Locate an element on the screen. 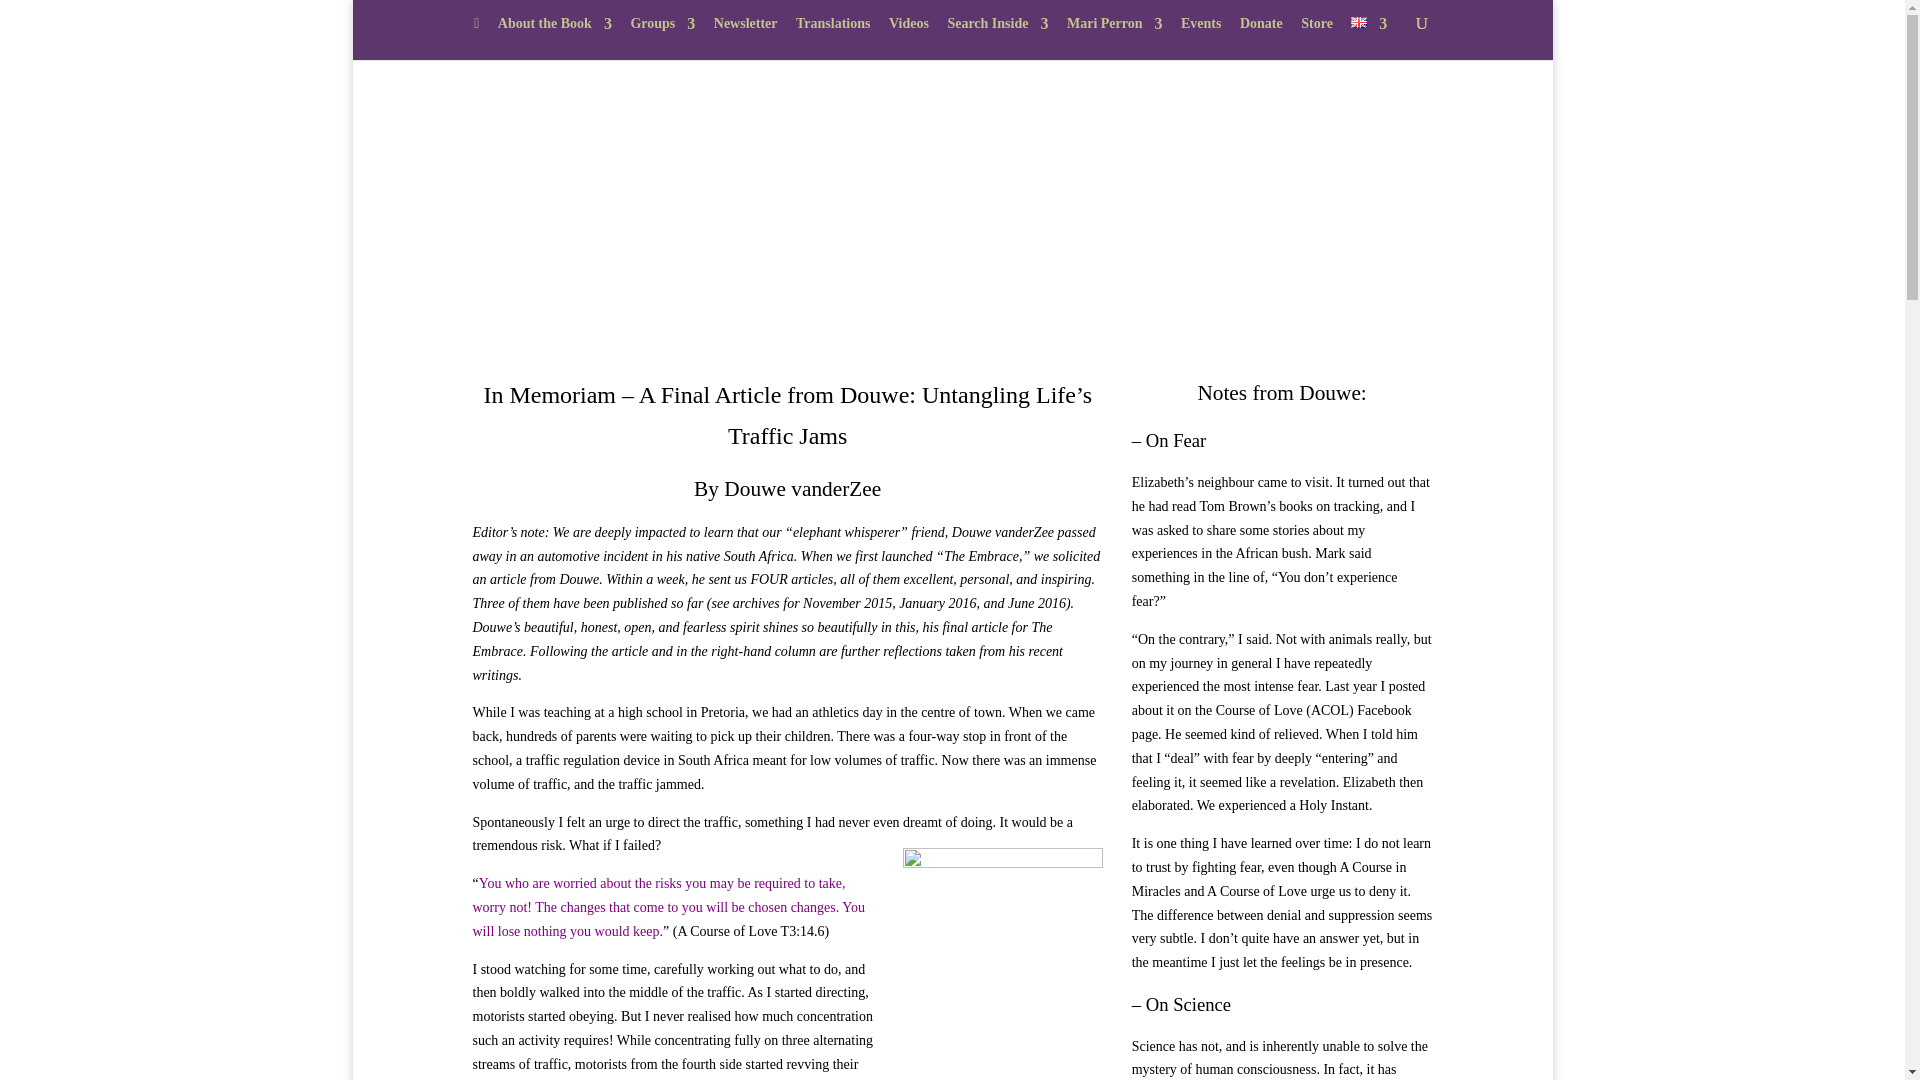  Translations is located at coordinates (832, 29).